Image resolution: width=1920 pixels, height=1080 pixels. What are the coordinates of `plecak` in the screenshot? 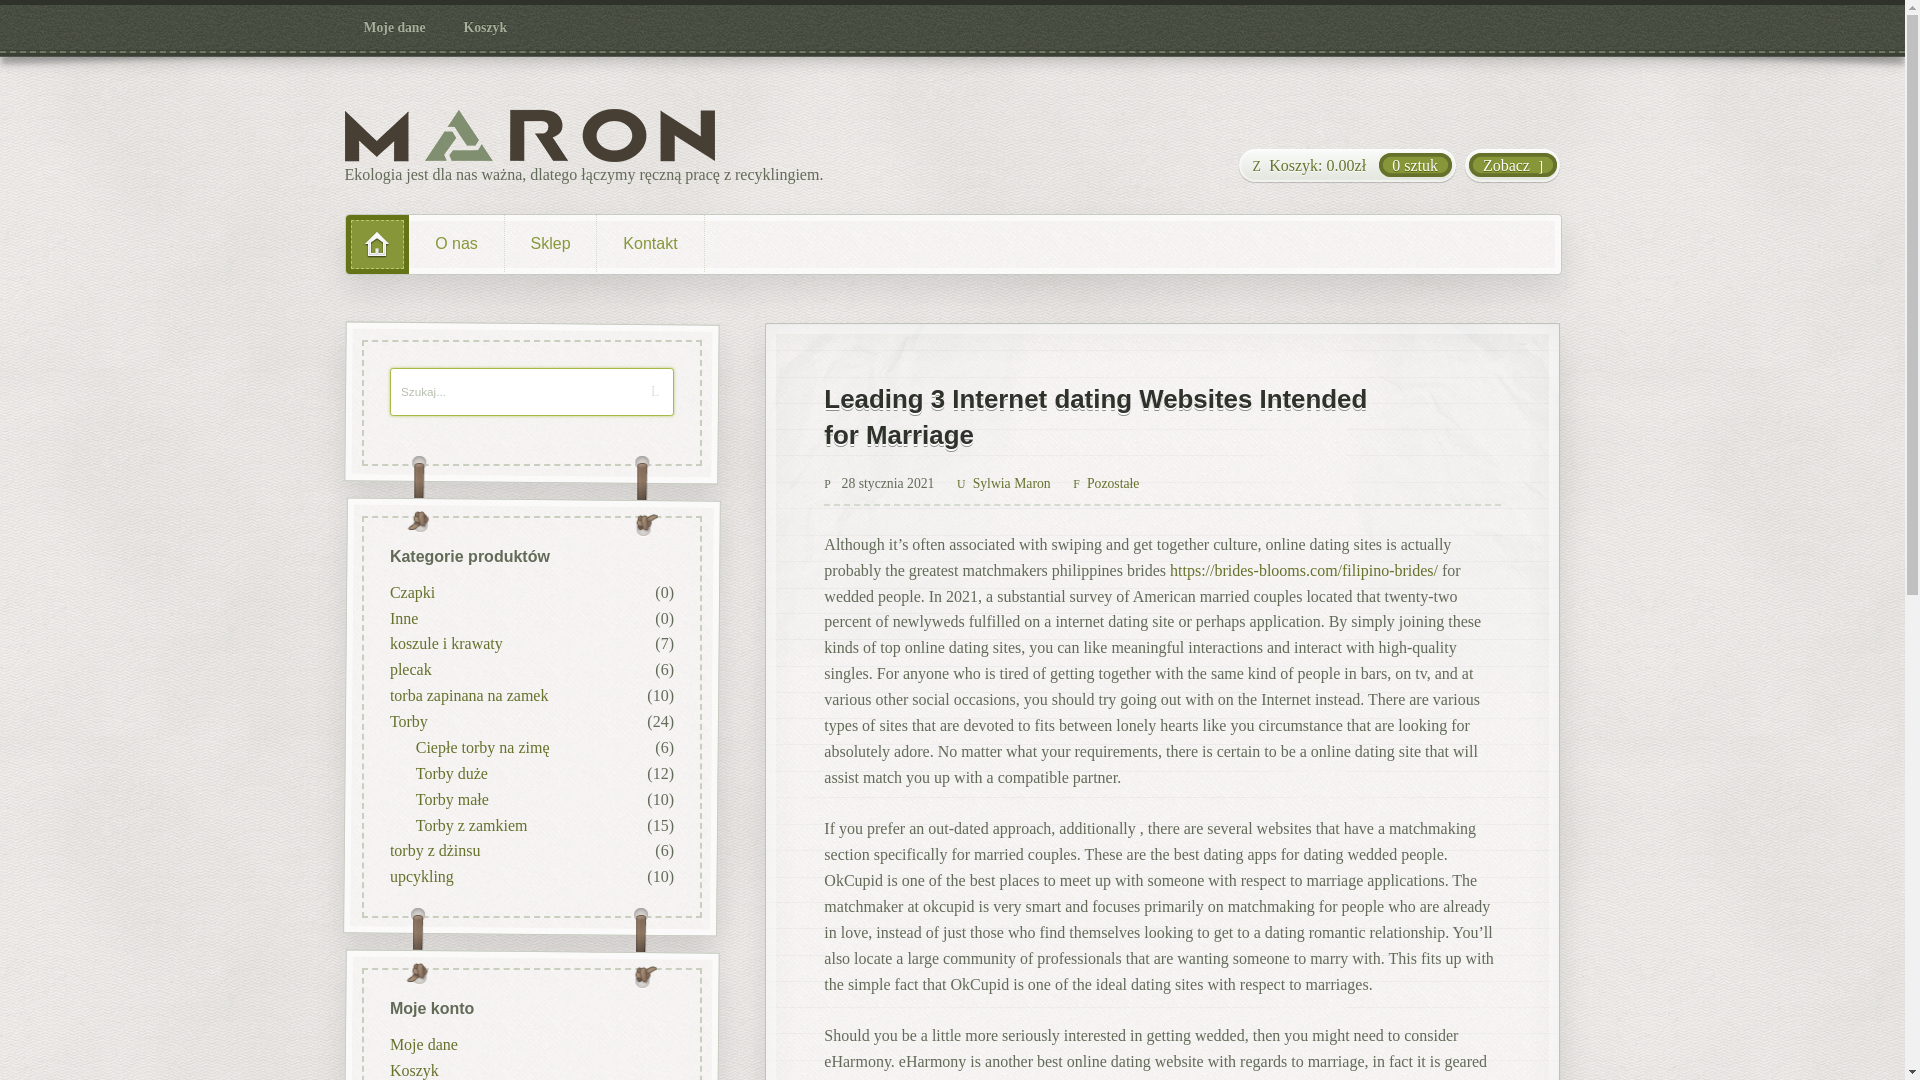 It's located at (410, 669).